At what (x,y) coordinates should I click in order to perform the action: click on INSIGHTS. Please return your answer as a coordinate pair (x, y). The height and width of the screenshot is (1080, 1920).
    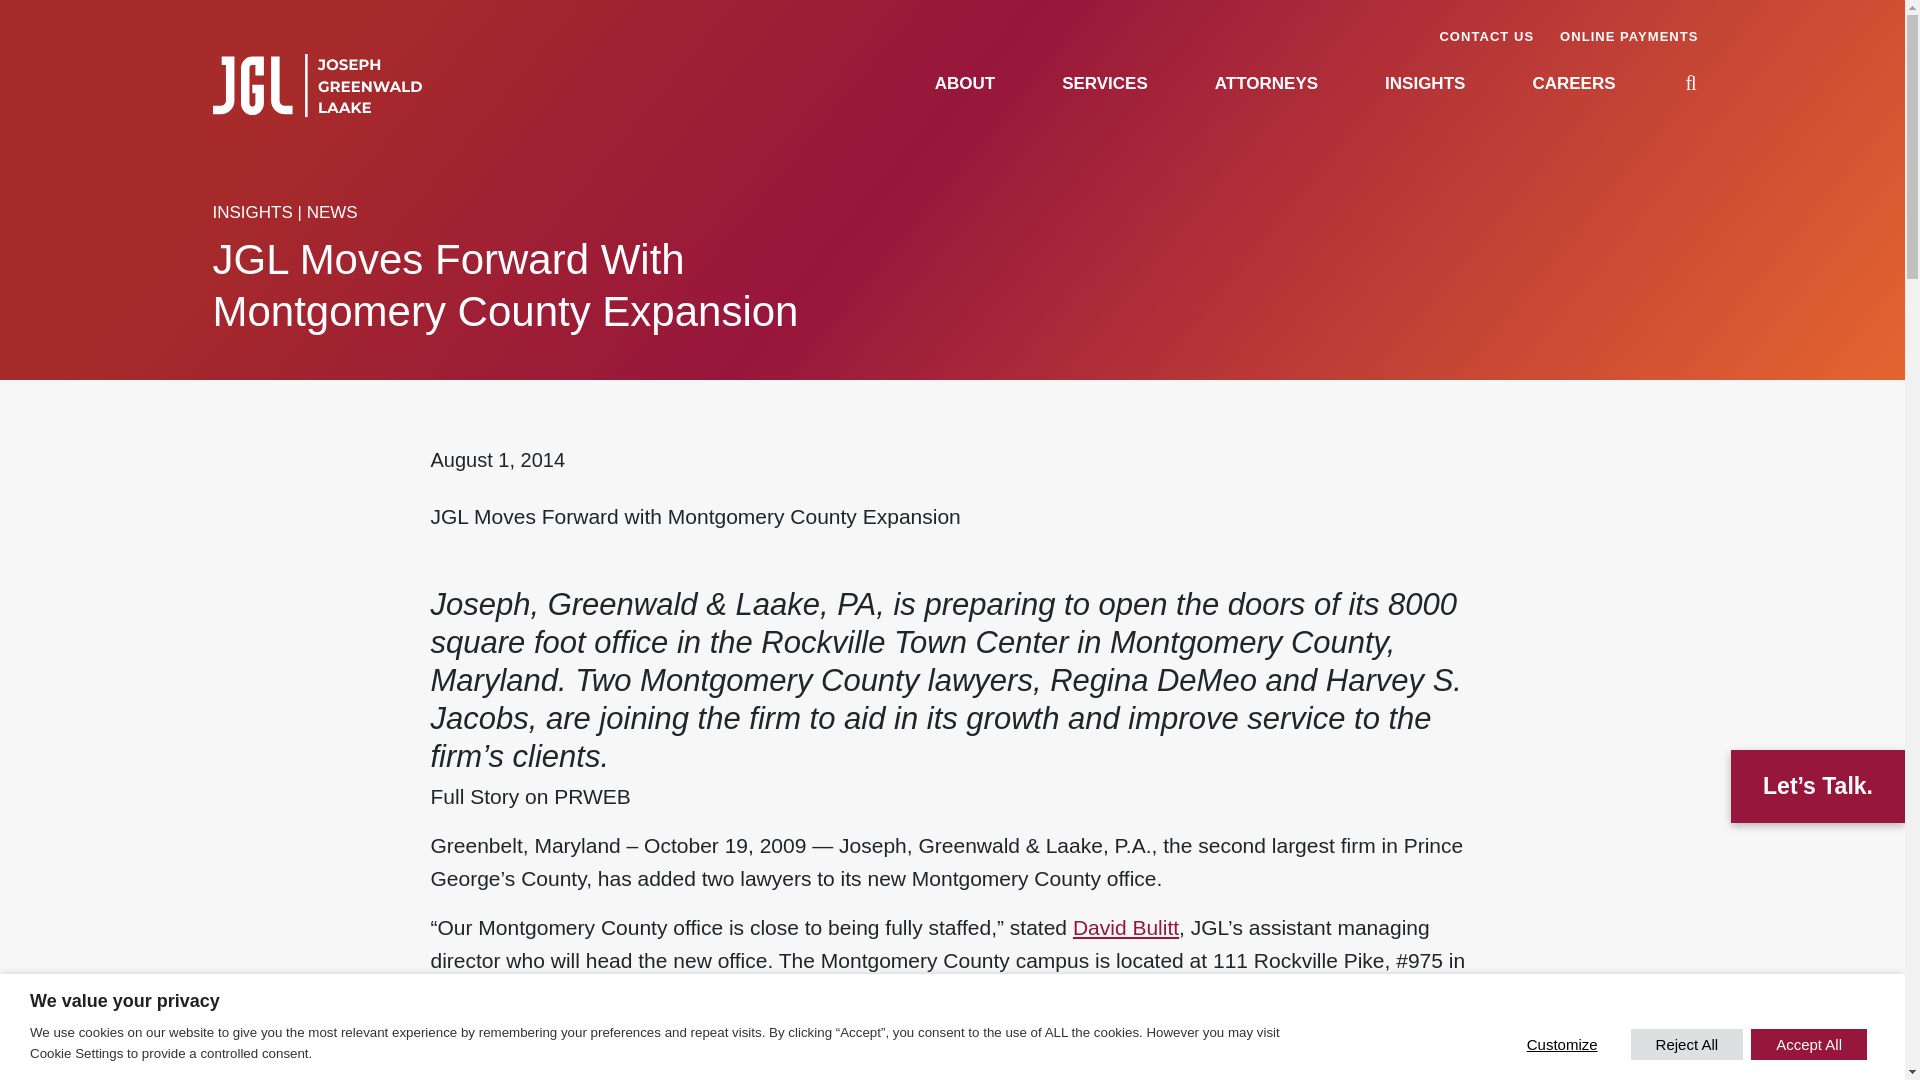
    Looking at the image, I should click on (1424, 83).